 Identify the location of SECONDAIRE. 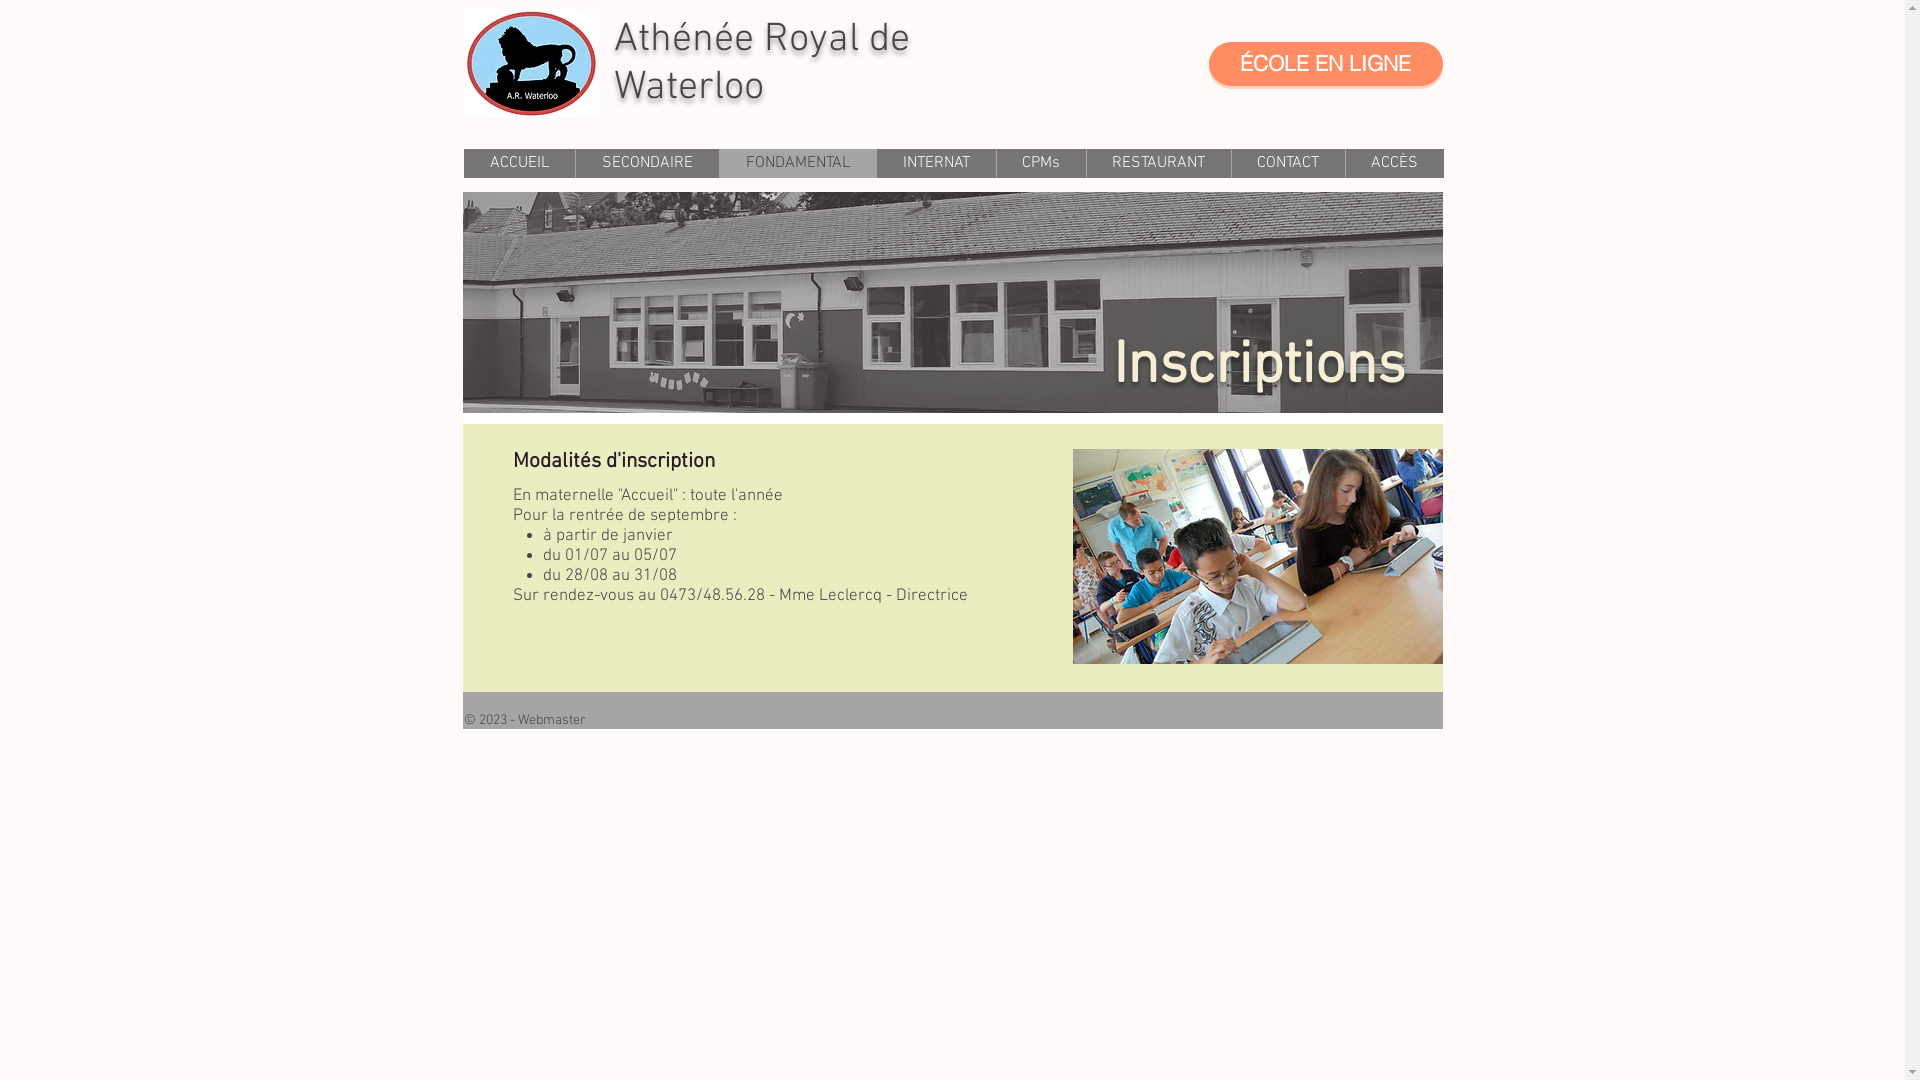
(646, 164).